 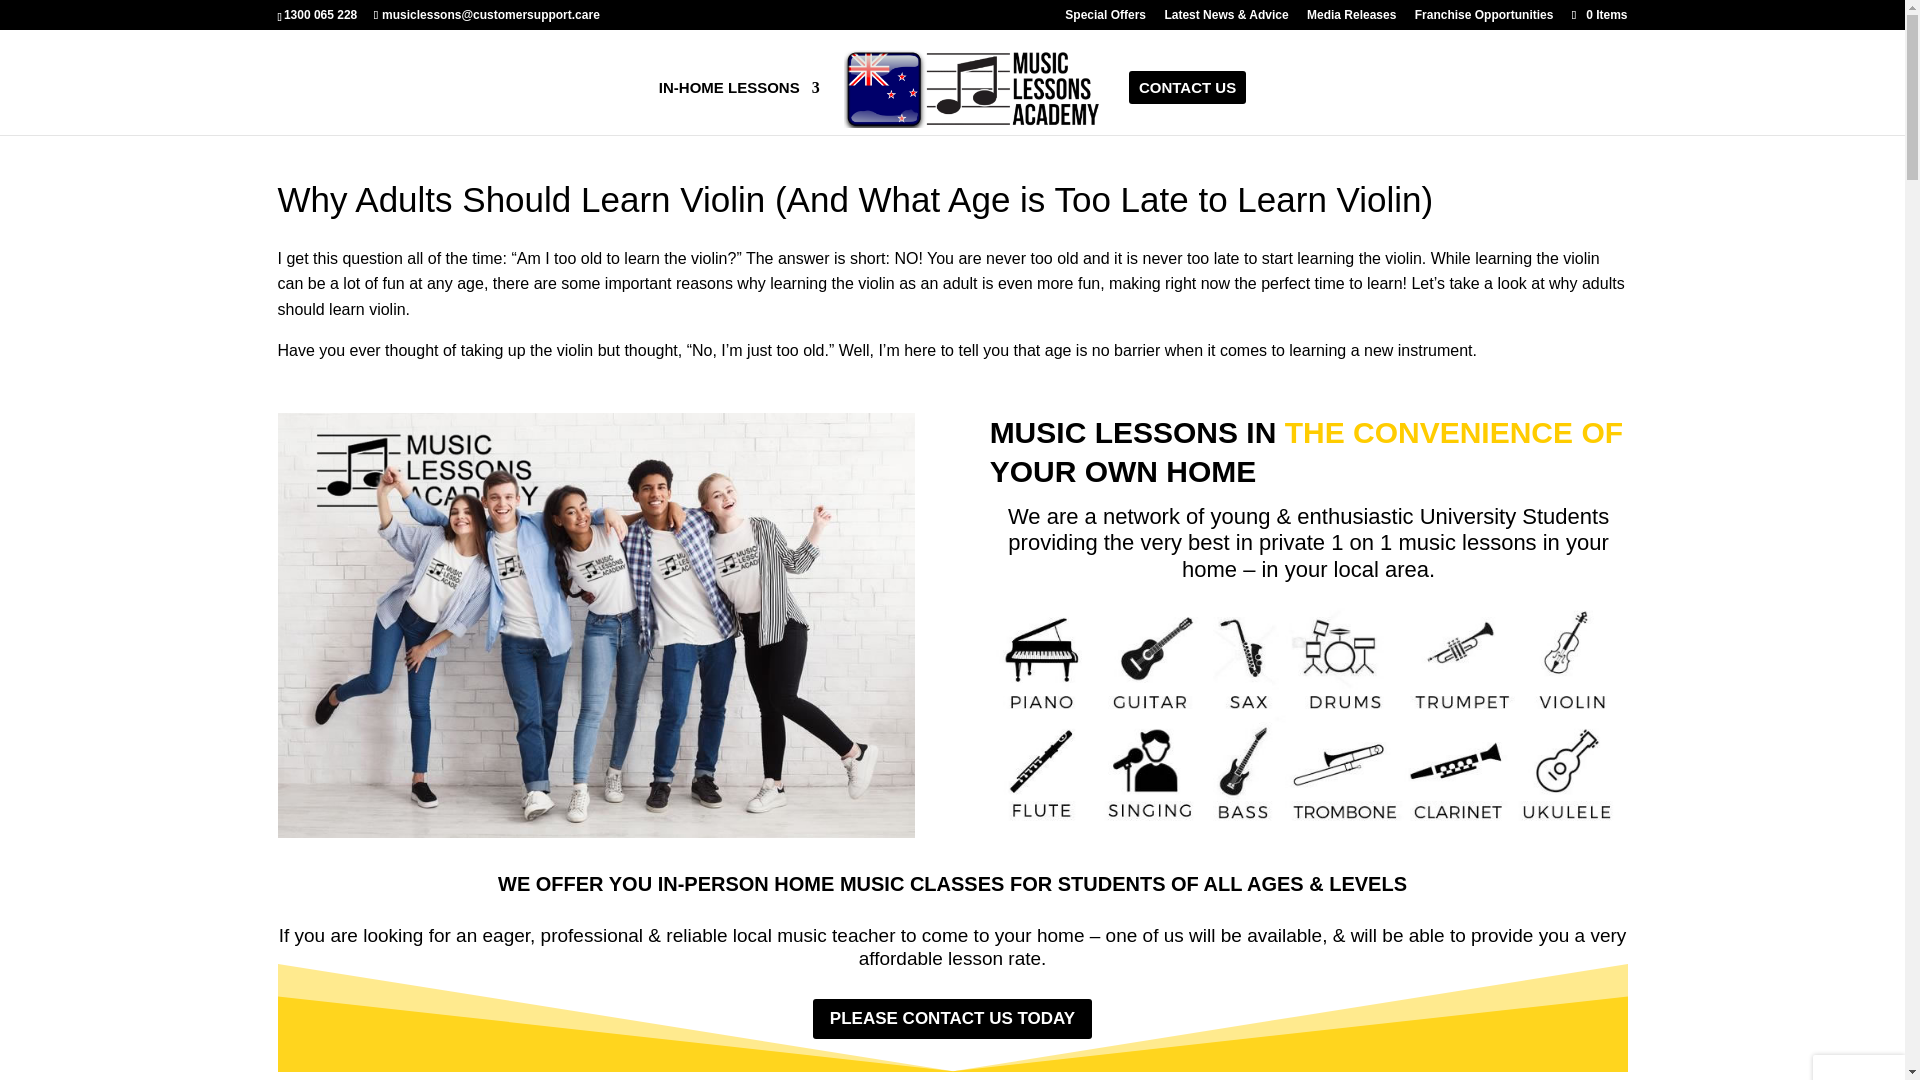 I want to click on Franchise Opportunities, so click(x=1484, y=19).